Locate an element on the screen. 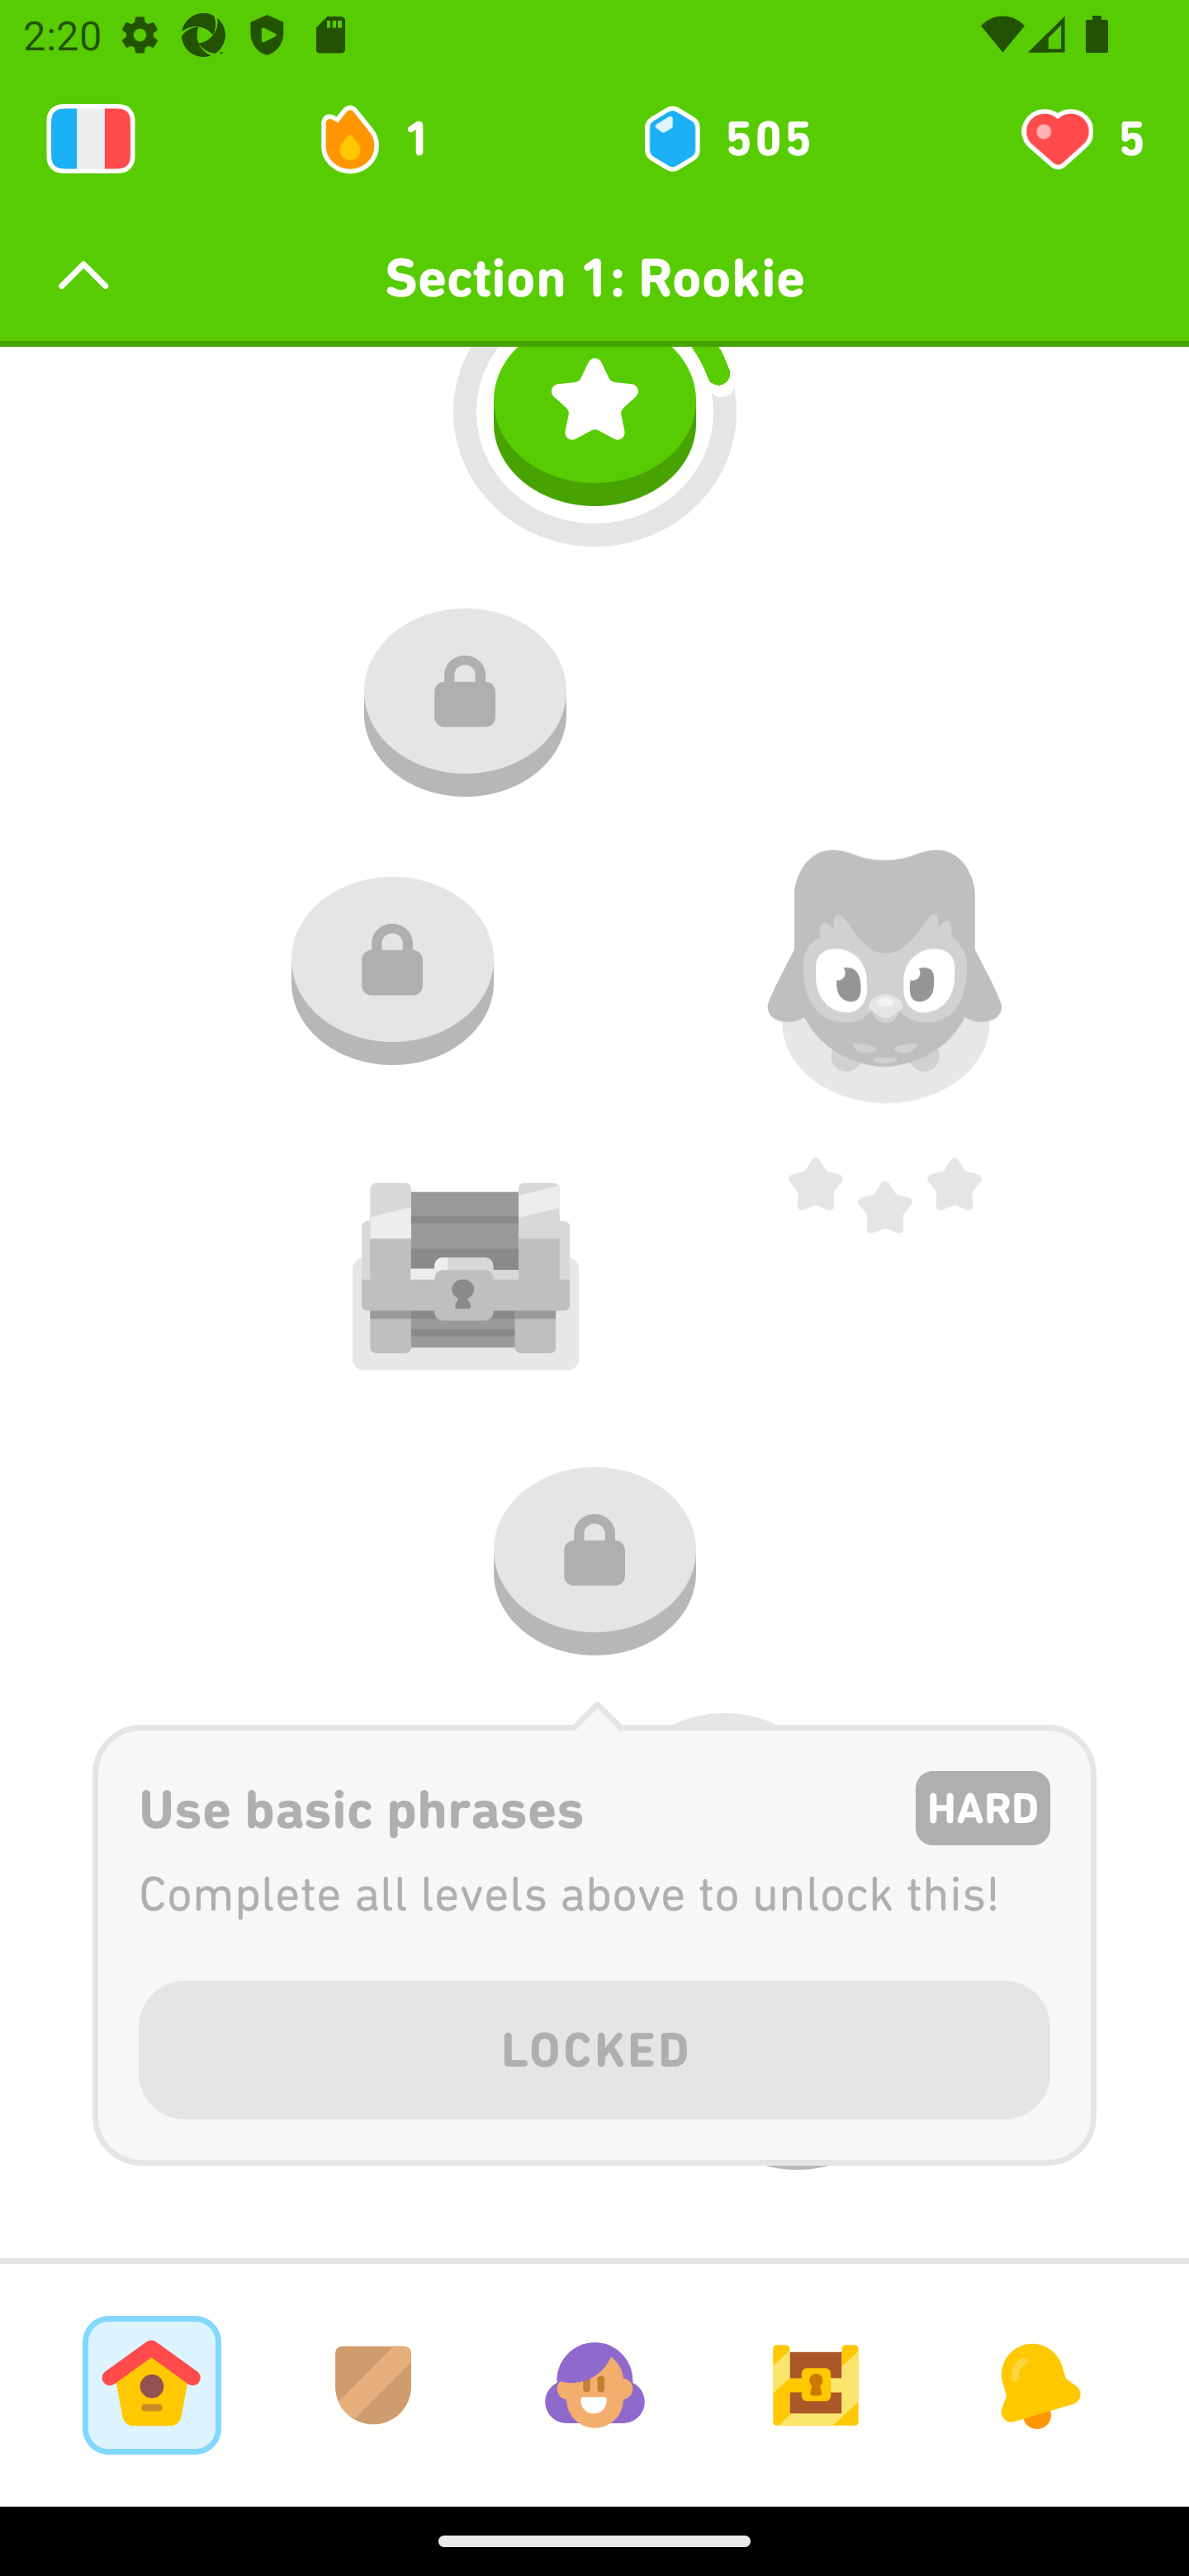 The height and width of the screenshot is (2576, 1189). Section 1: Rookie is located at coordinates (594, 277).